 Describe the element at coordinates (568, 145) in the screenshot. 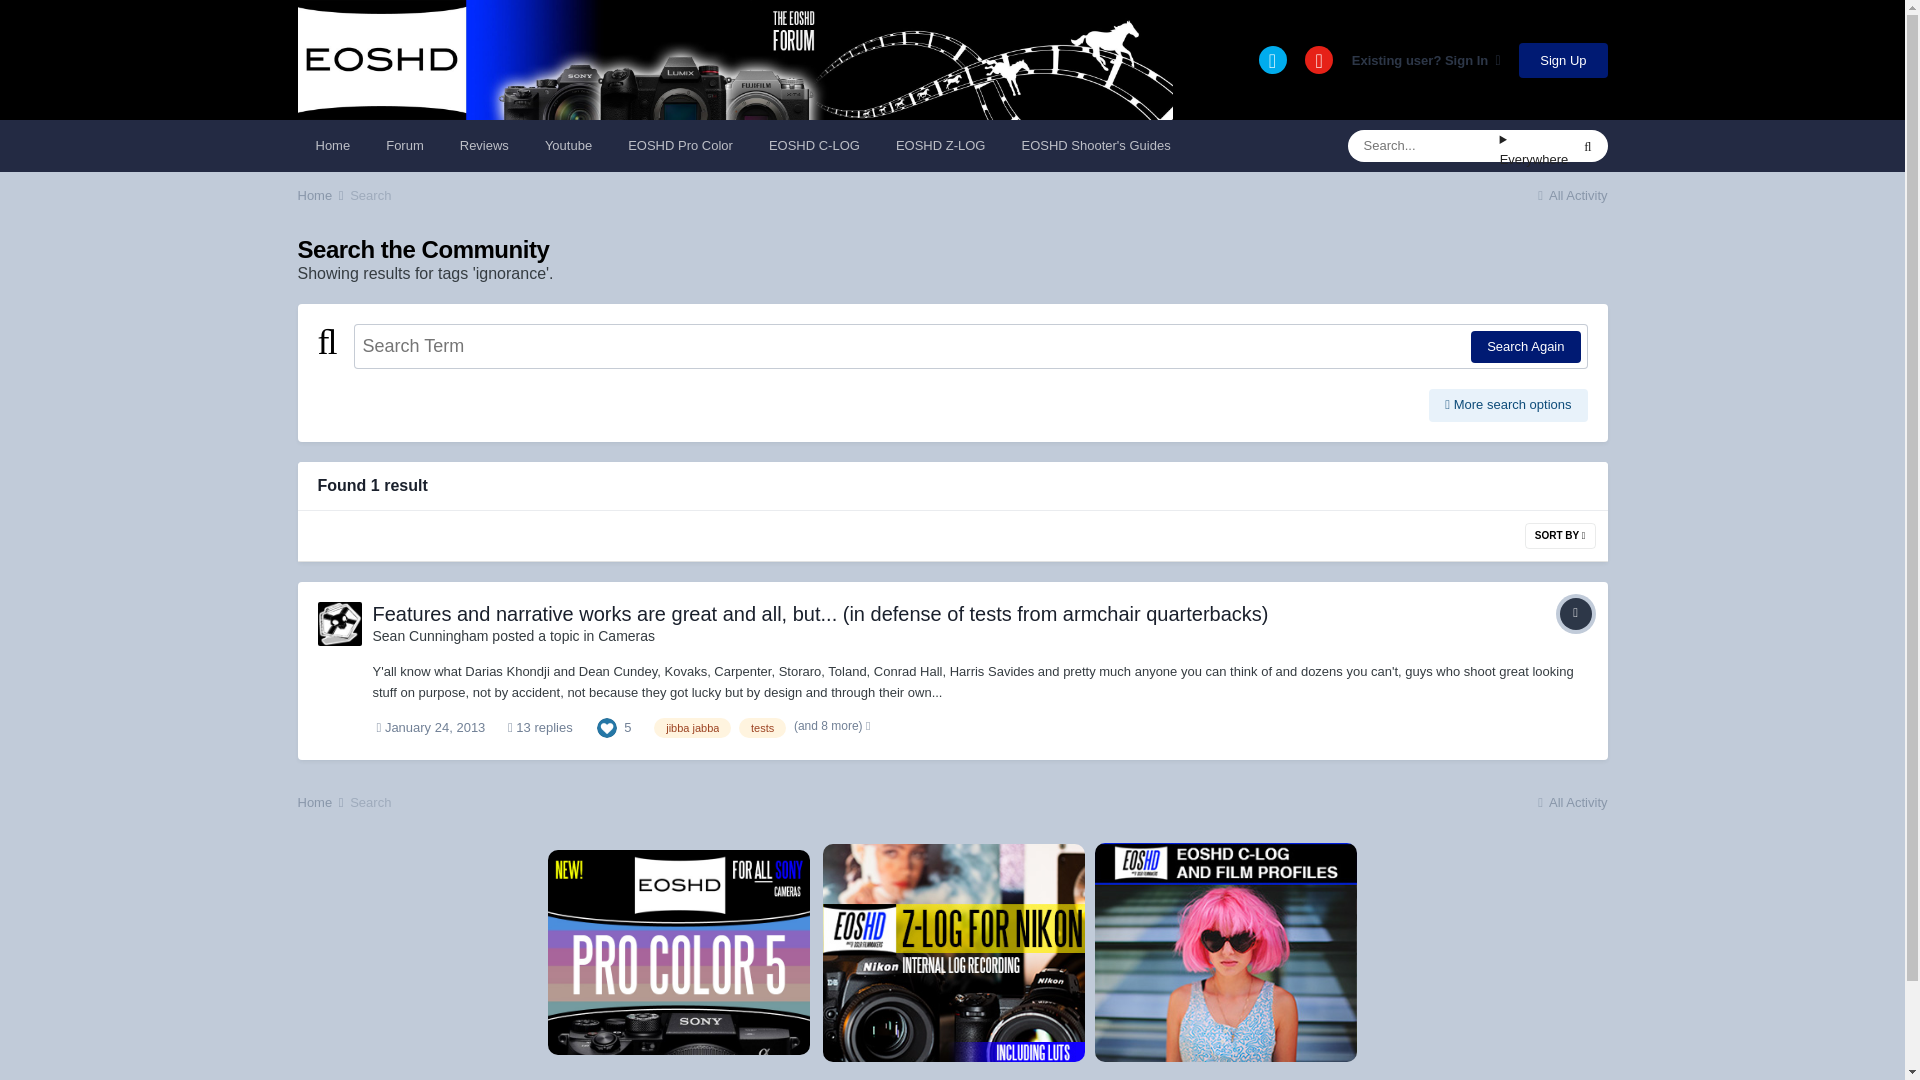

I see `Youtube` at that location.